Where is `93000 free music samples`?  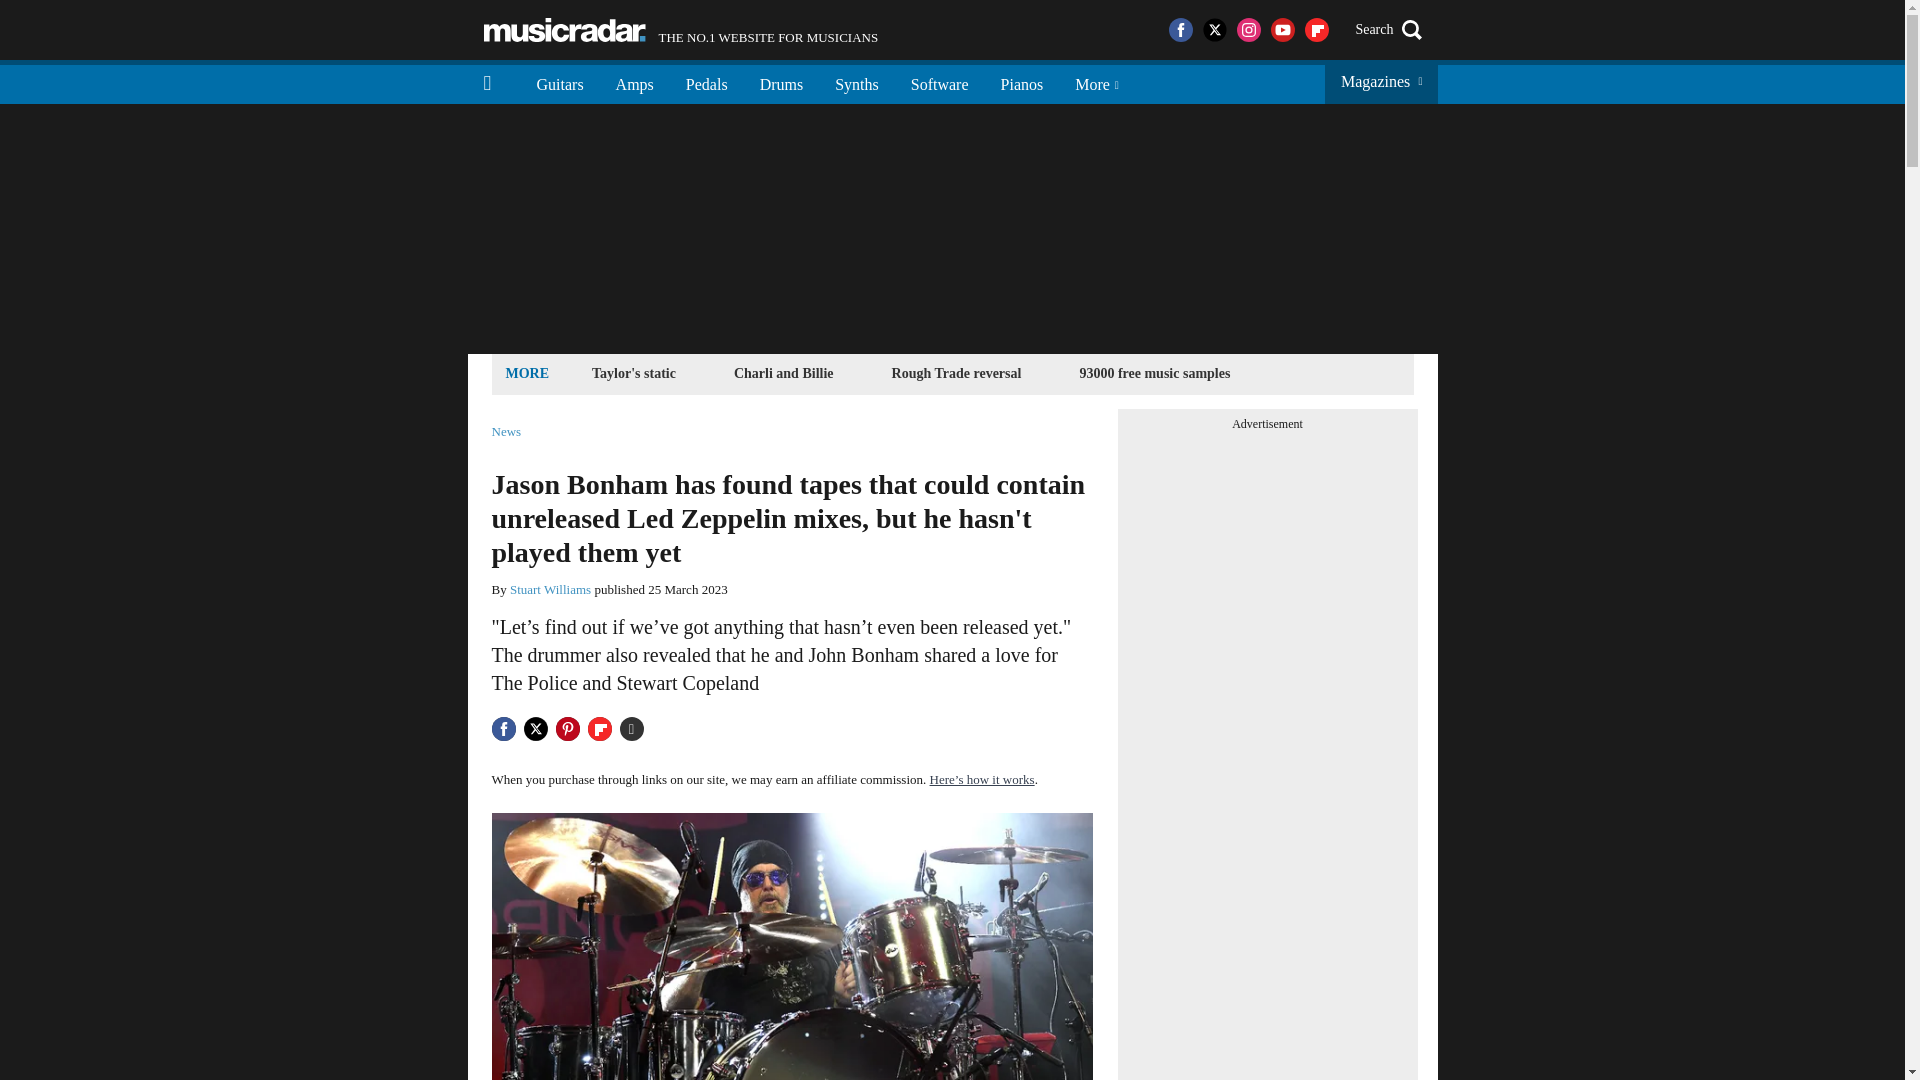
93000 free music samples is located at coordinates (1154, 372).